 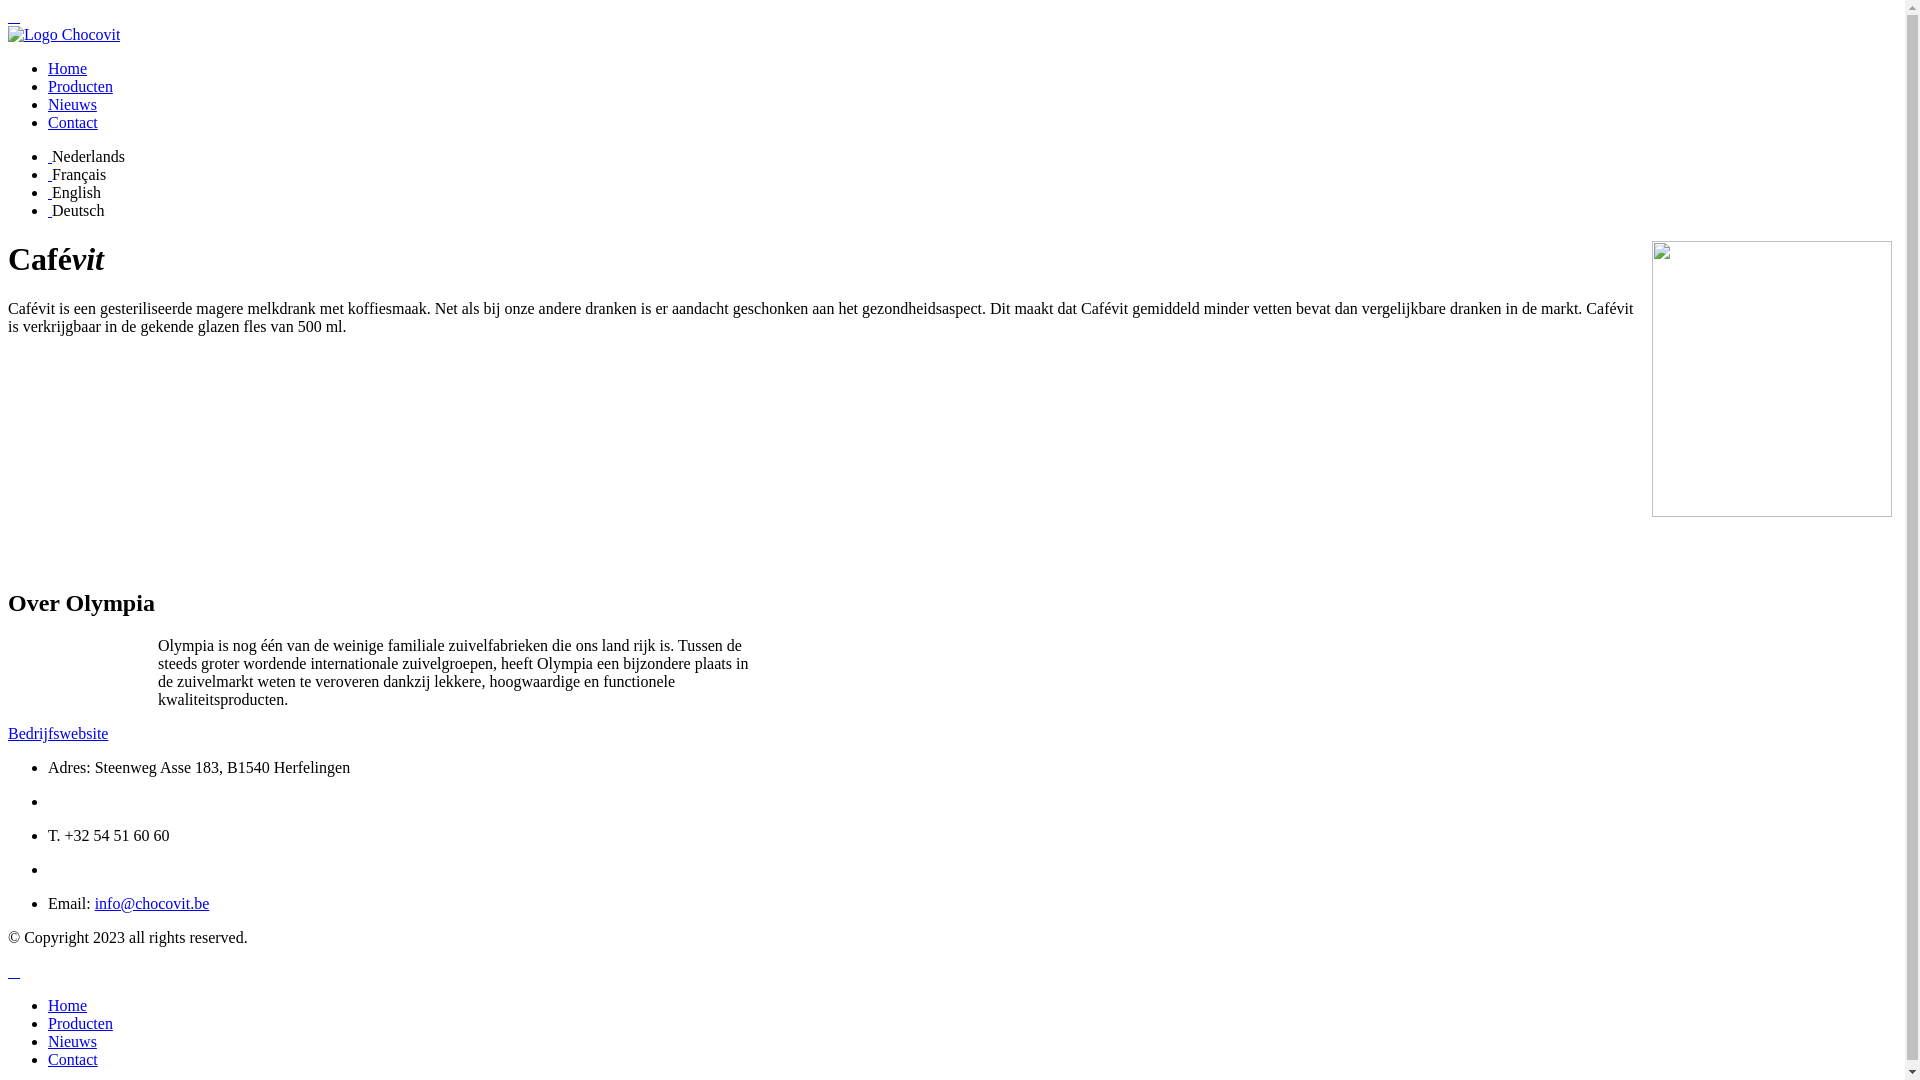 I want to click on  , so click(x=50, y=156).